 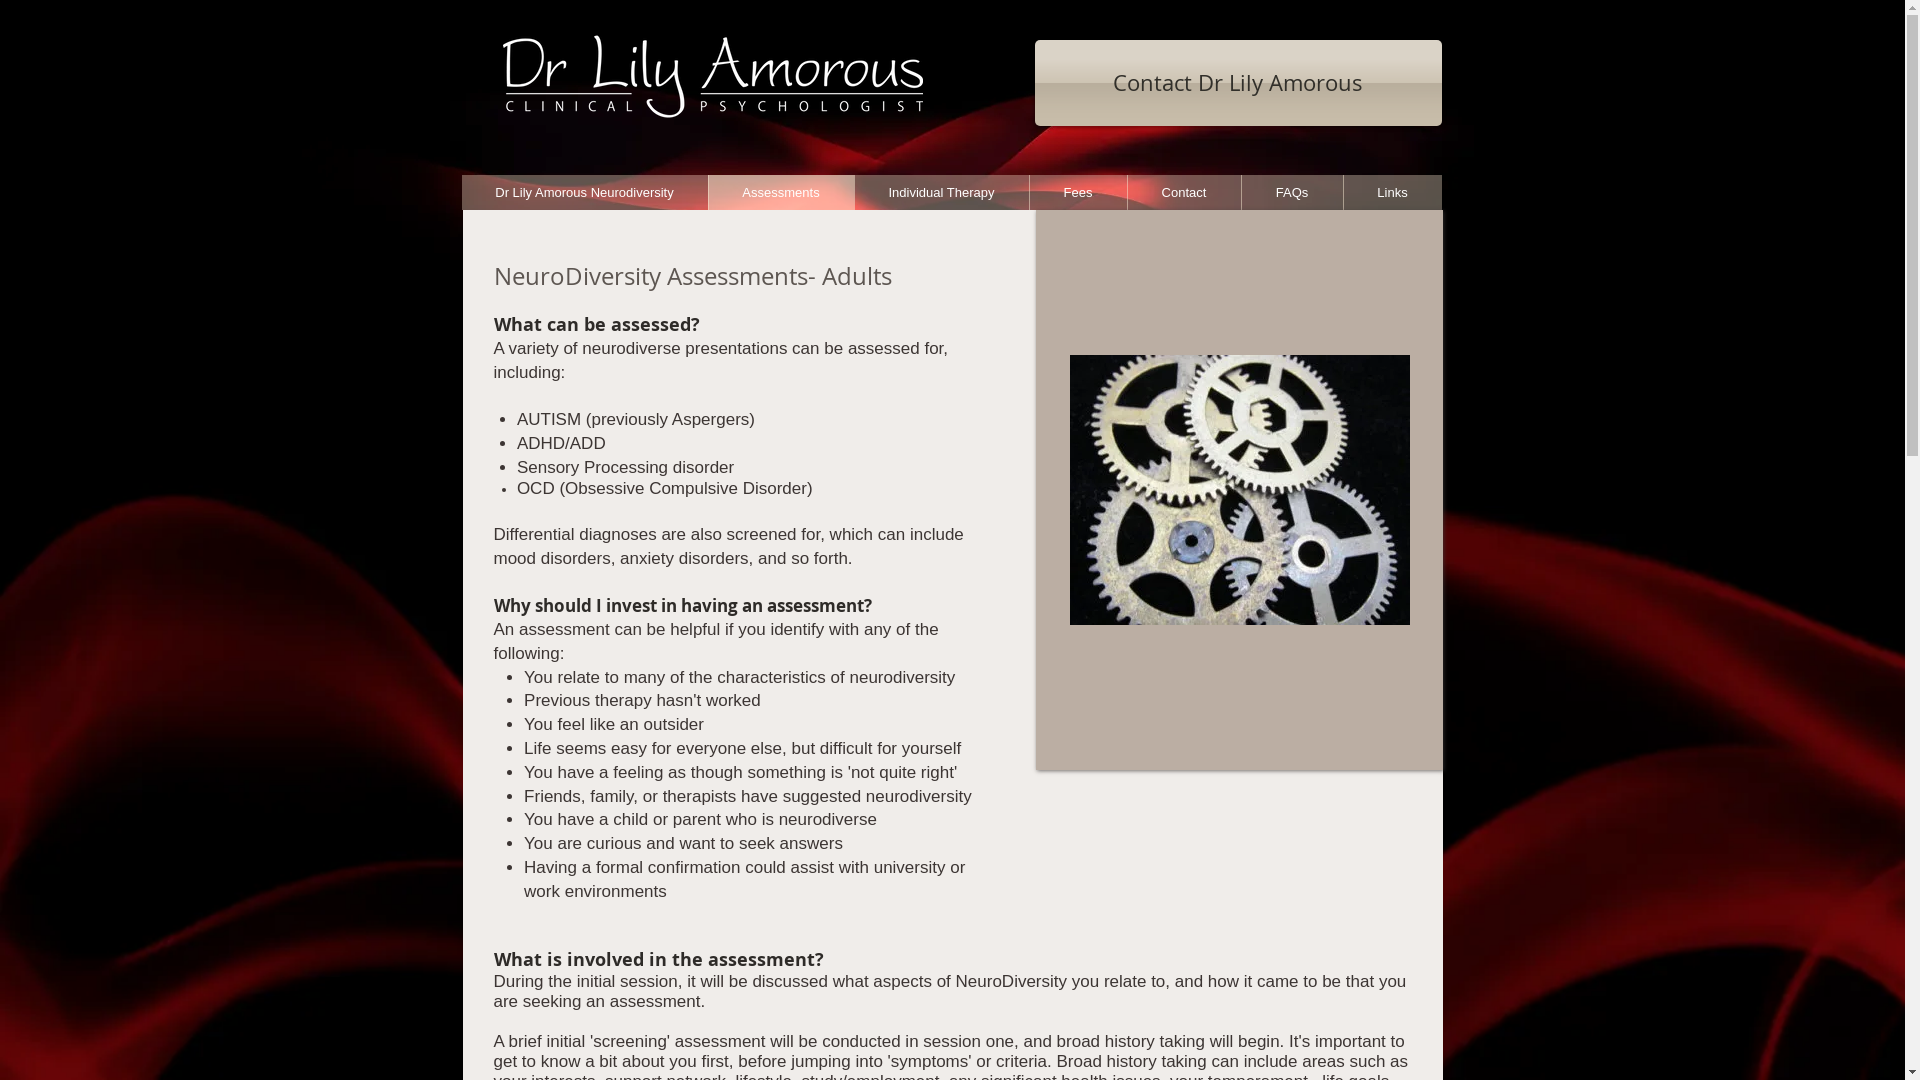 I want to click on Budding Tree, so click(x=1240, y=400).